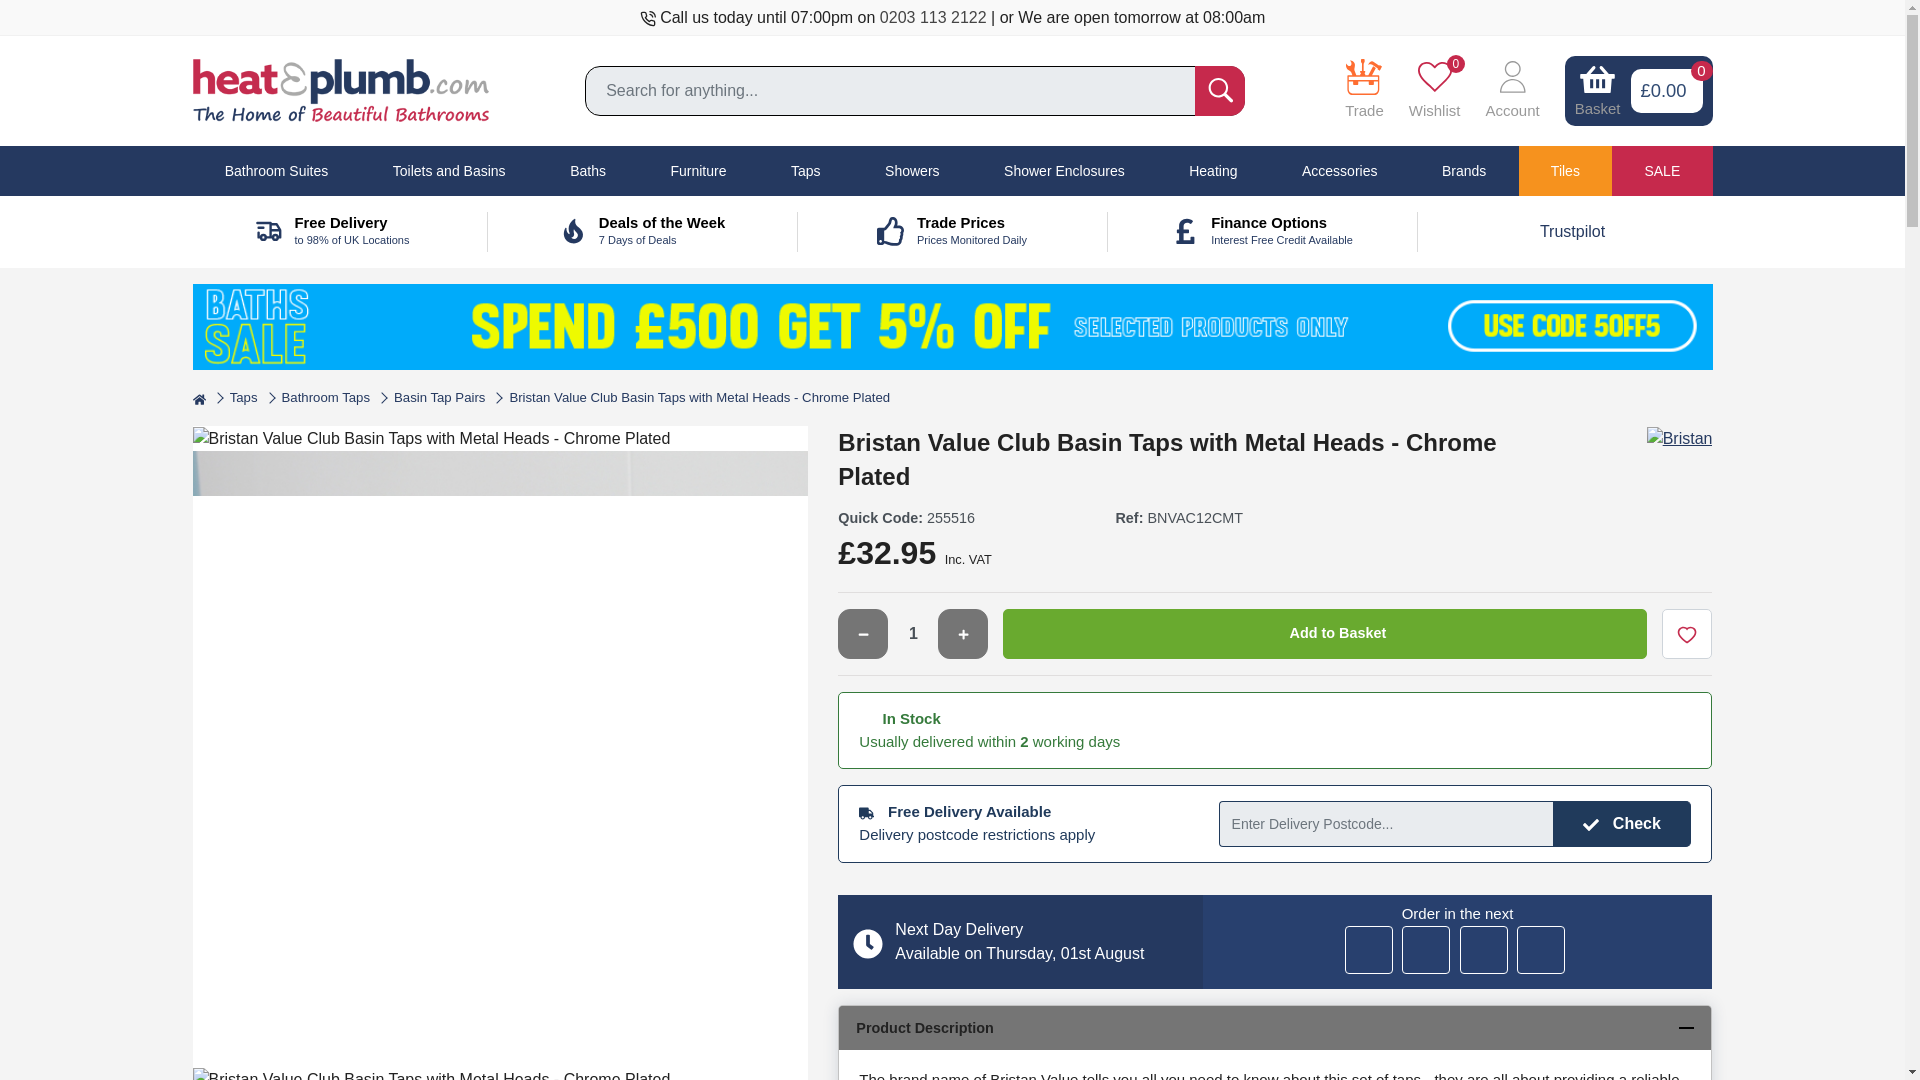 This screenshot has height=1080, width=1920. I want to click on Trade, so click(1364, 94).